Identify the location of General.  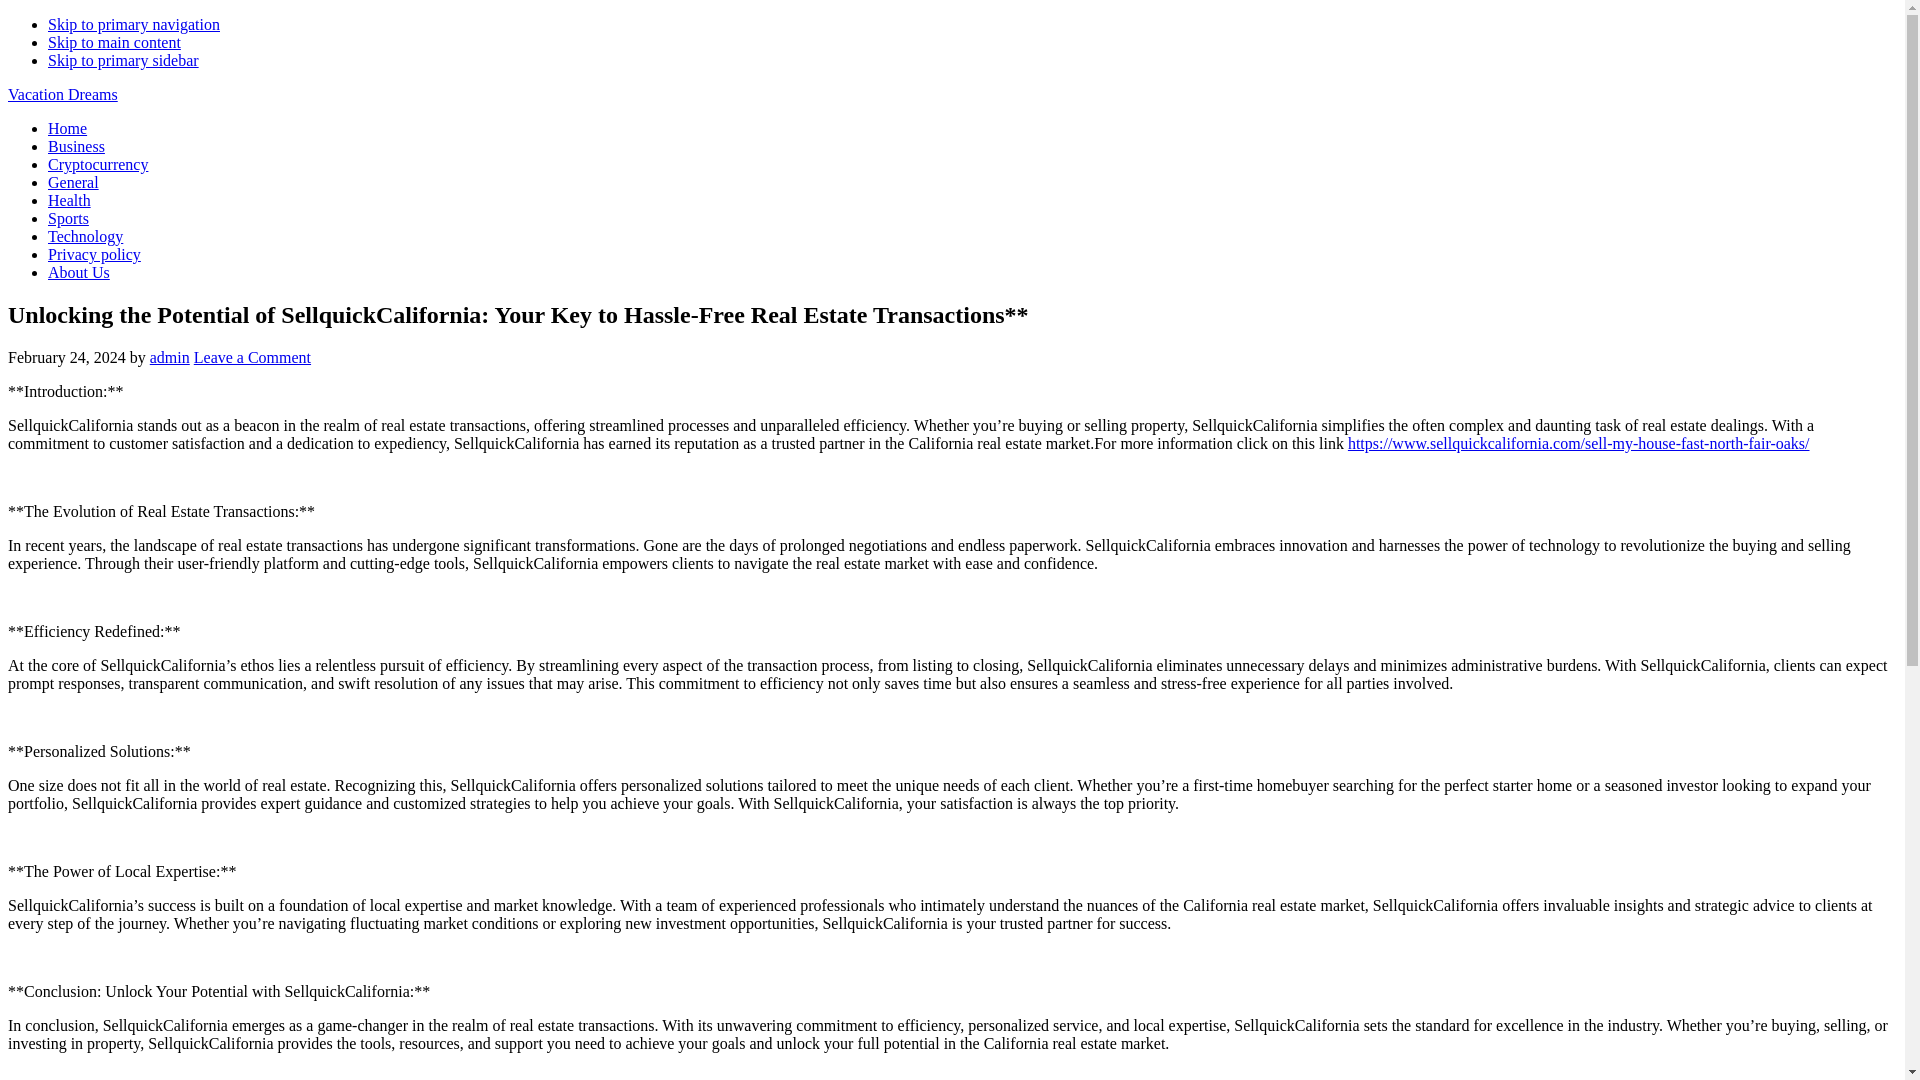
(74, 182).